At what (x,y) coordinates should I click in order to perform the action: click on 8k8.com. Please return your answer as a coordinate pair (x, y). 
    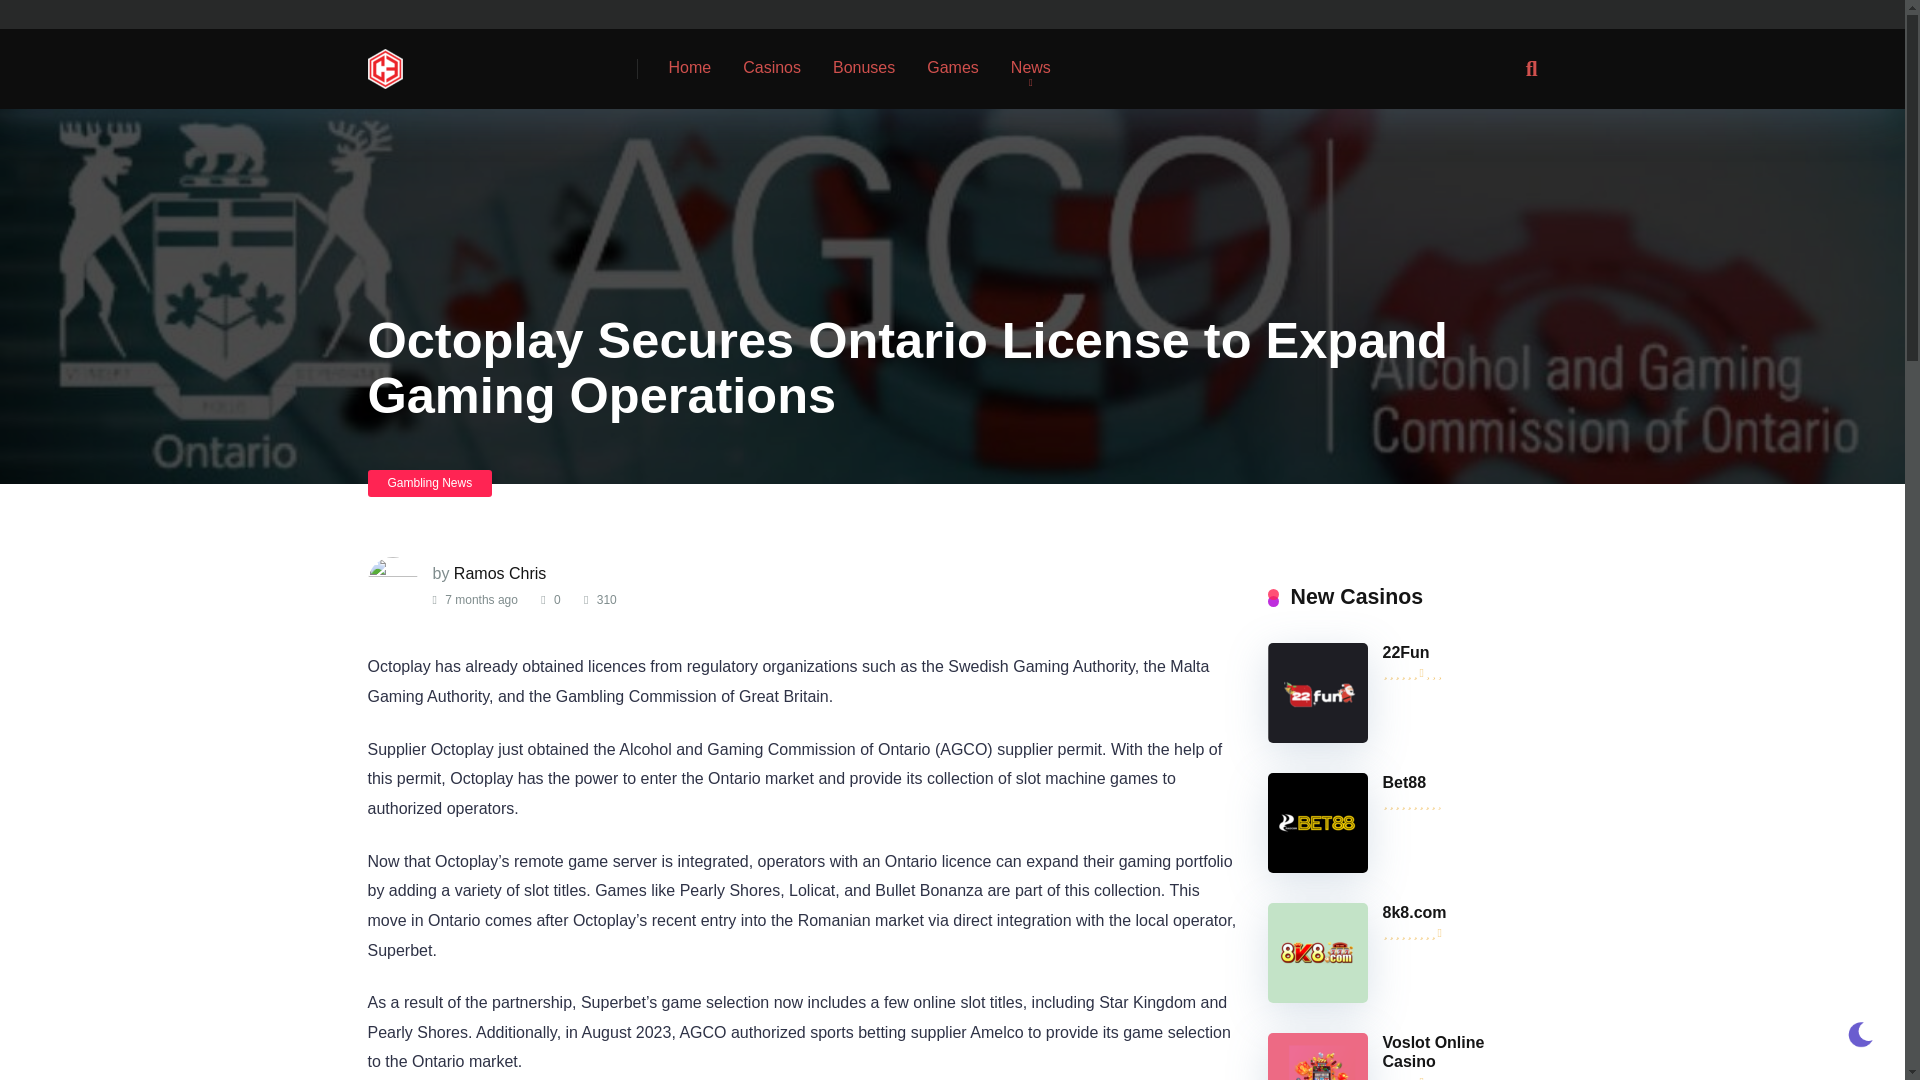
    Looking at the image, I should click on (1414, 912).